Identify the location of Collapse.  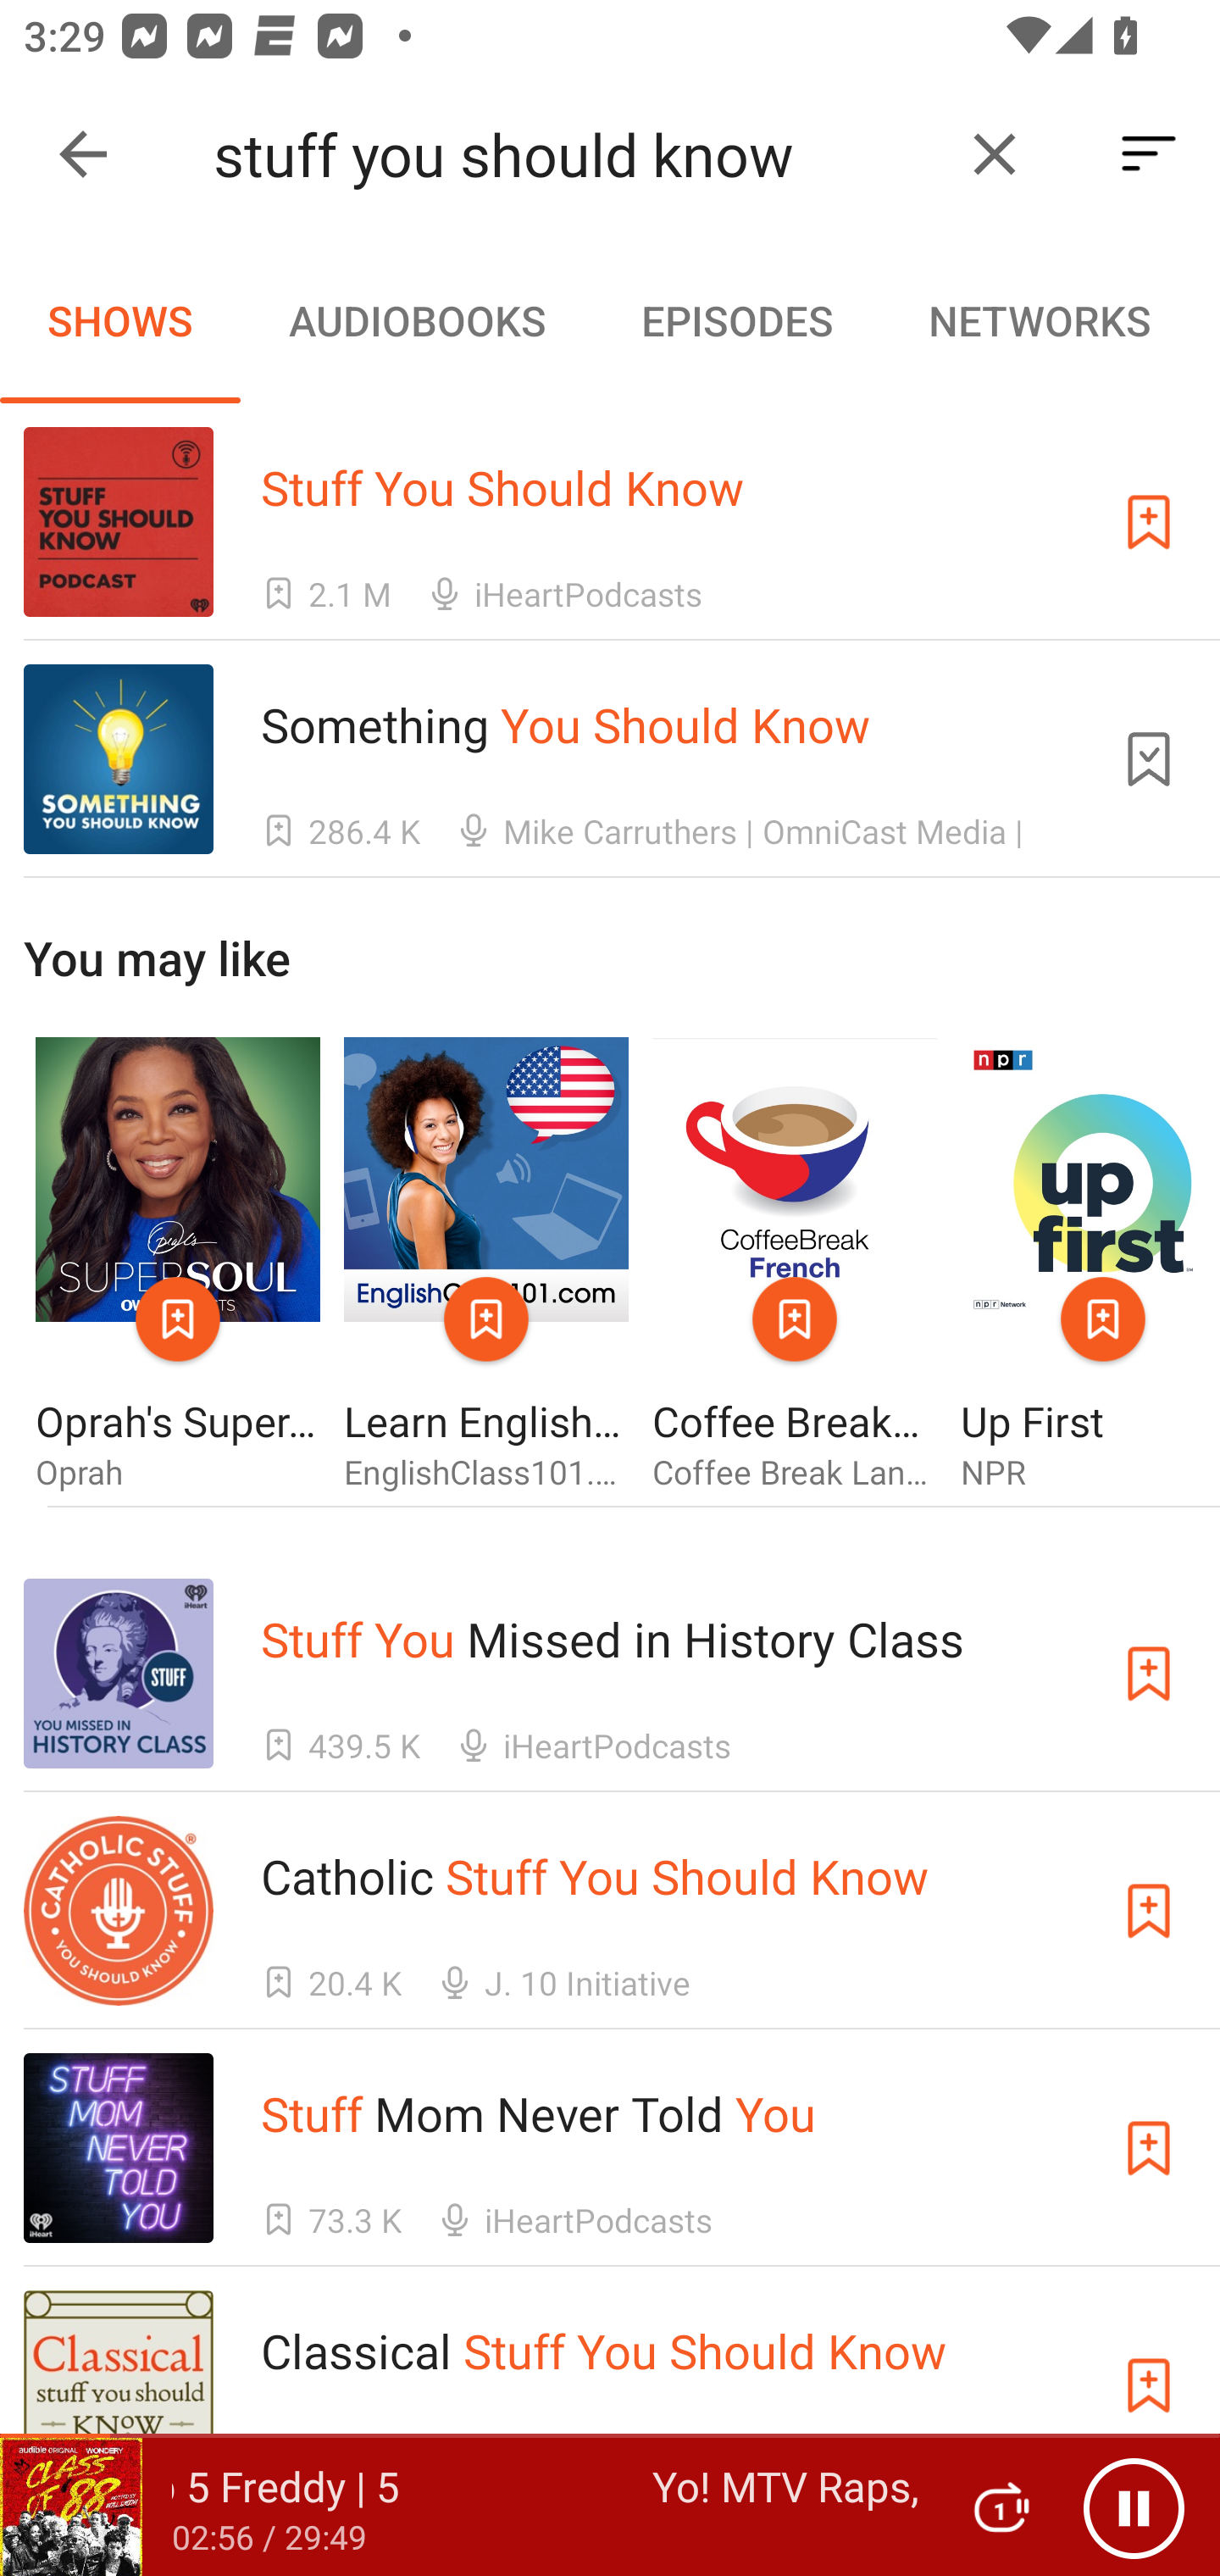
(83, 154).